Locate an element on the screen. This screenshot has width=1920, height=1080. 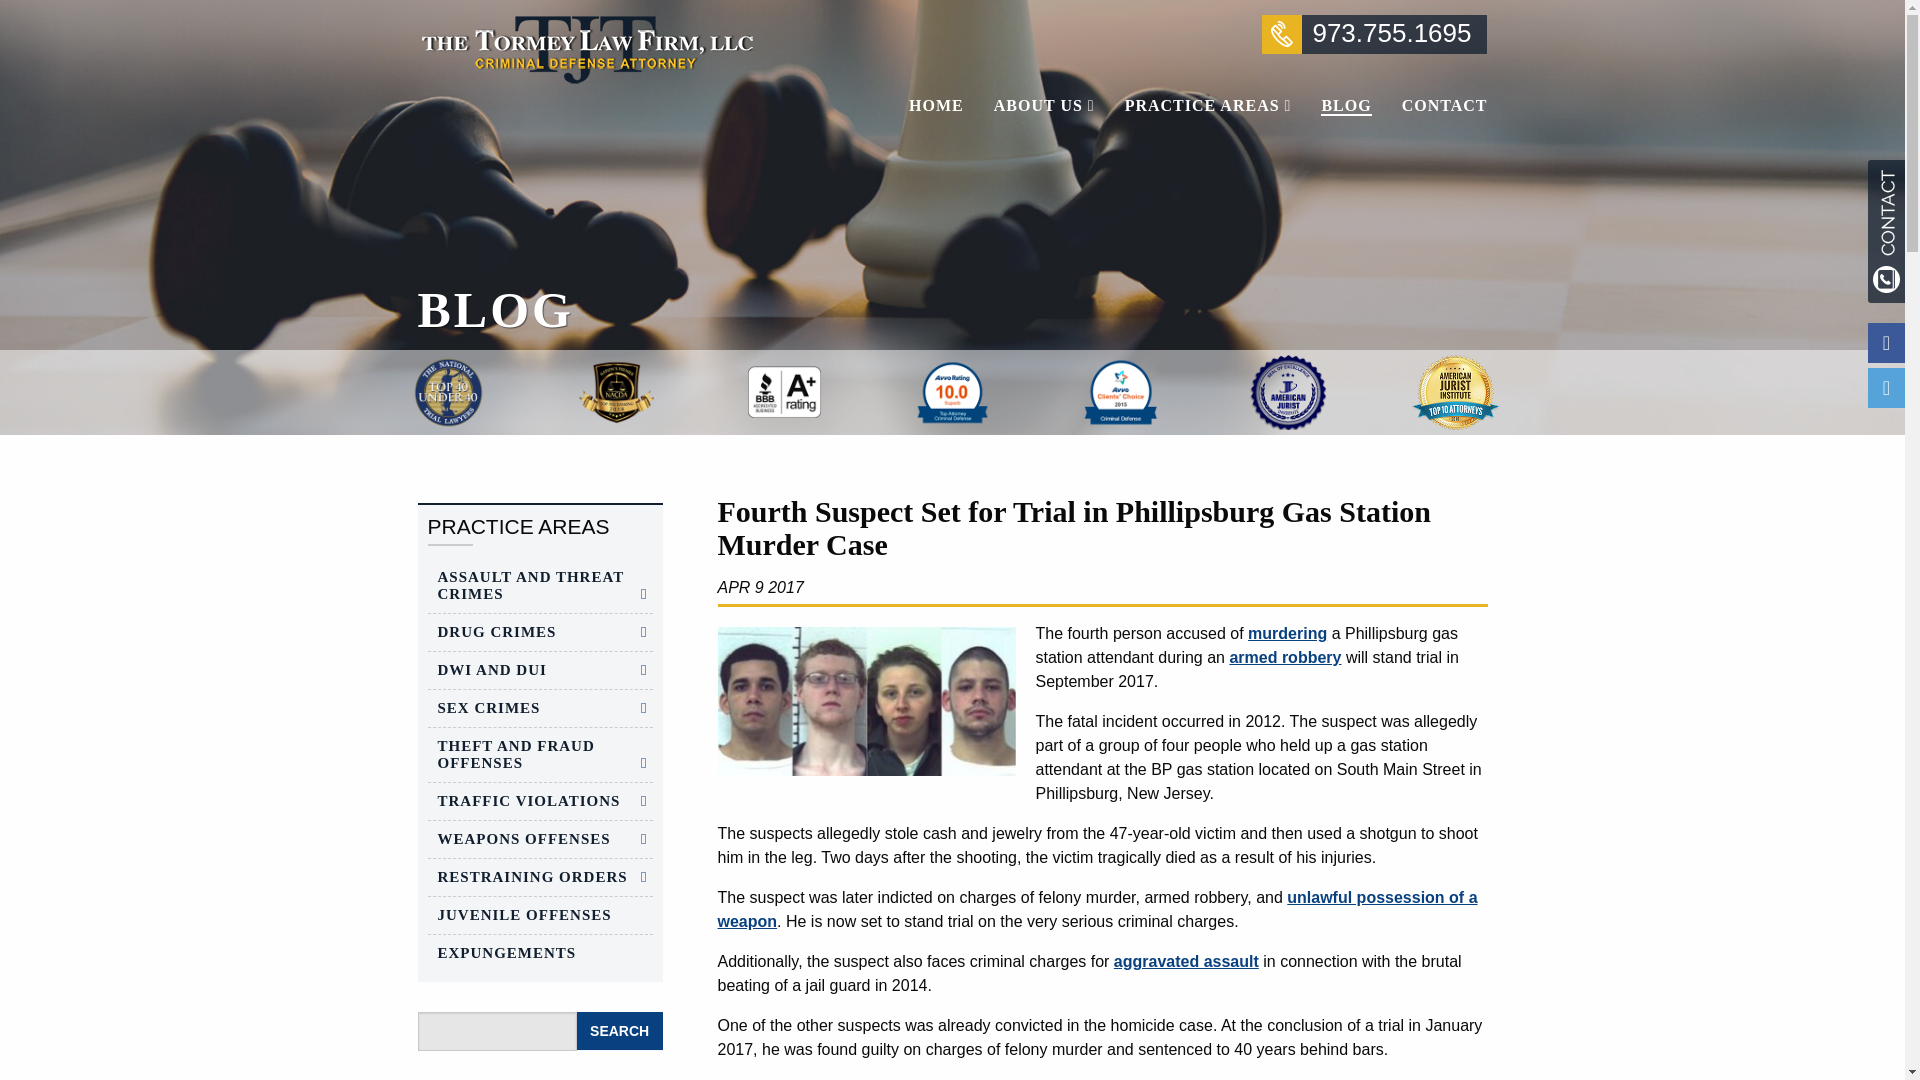
unlawful possession of a weapon is located at coordinates (1098, 908).